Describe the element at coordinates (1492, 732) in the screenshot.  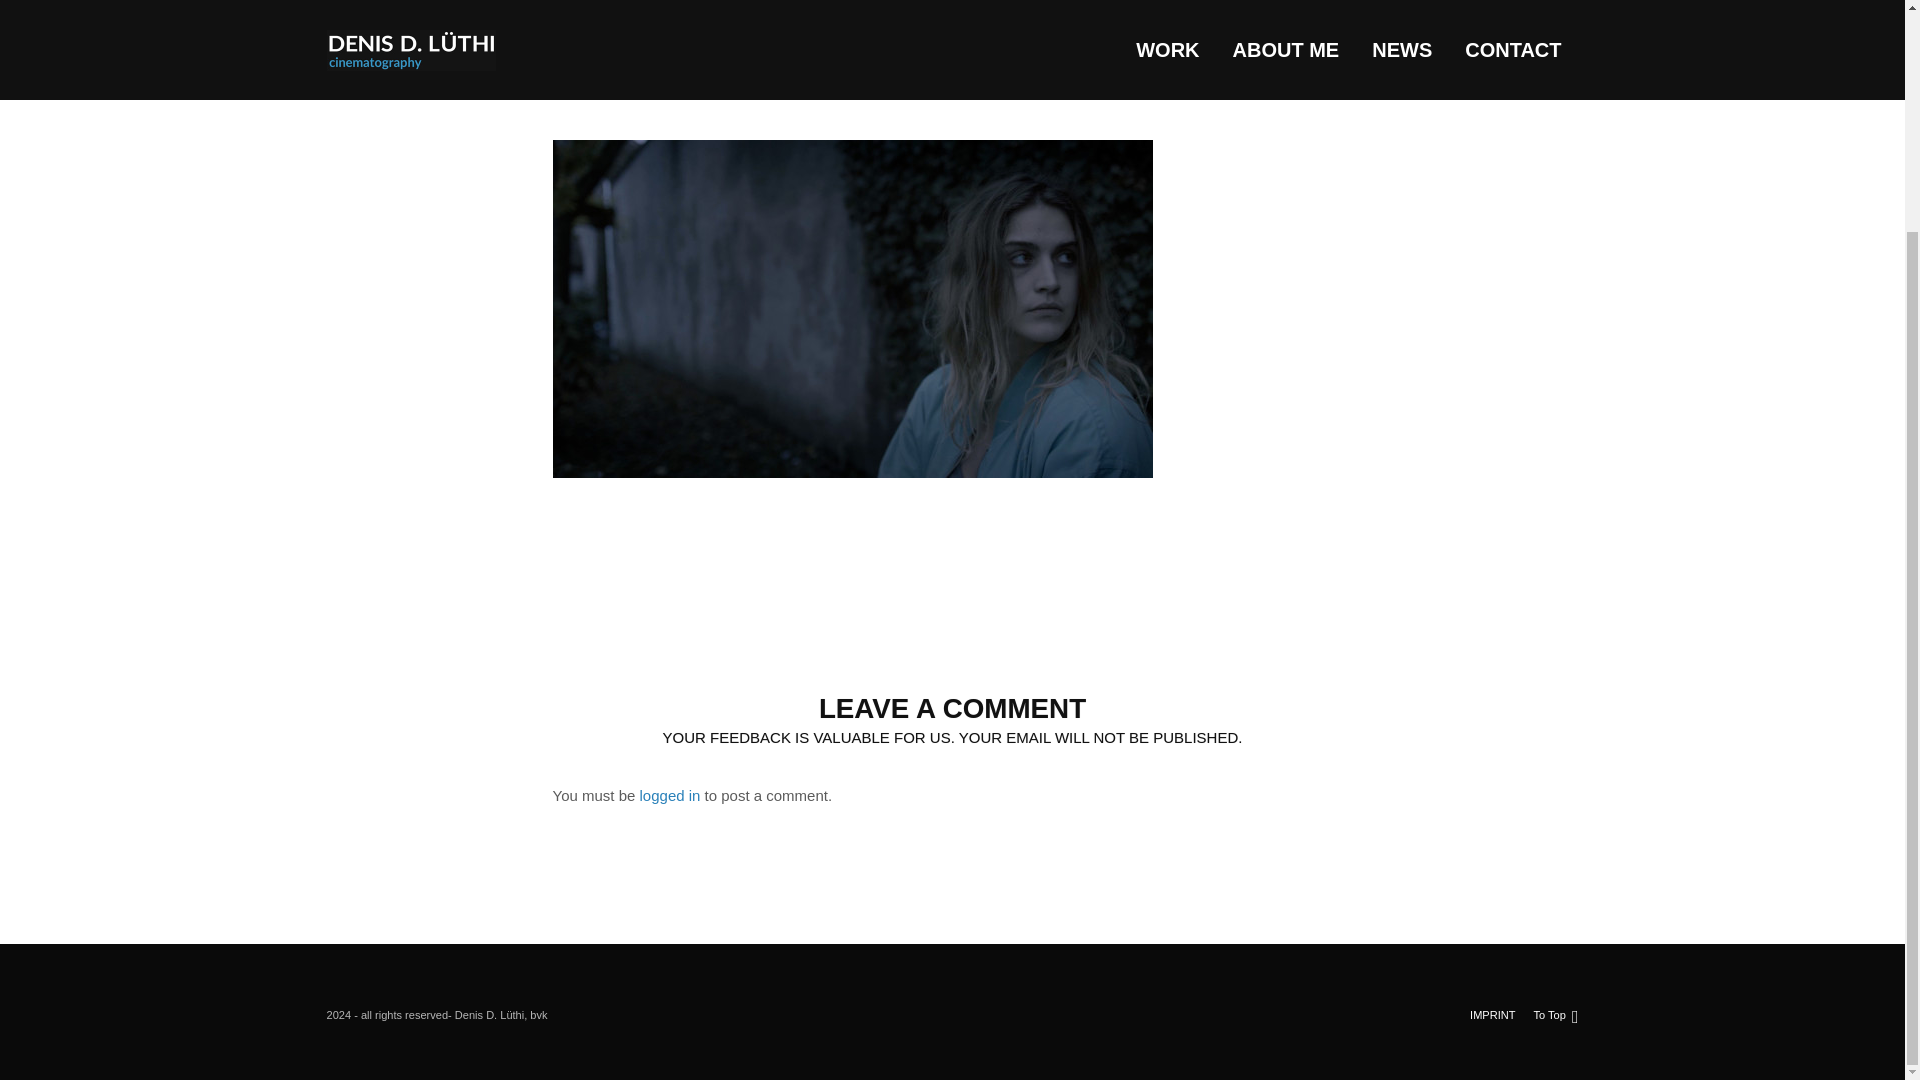
I see `IMPRINT` at that location.